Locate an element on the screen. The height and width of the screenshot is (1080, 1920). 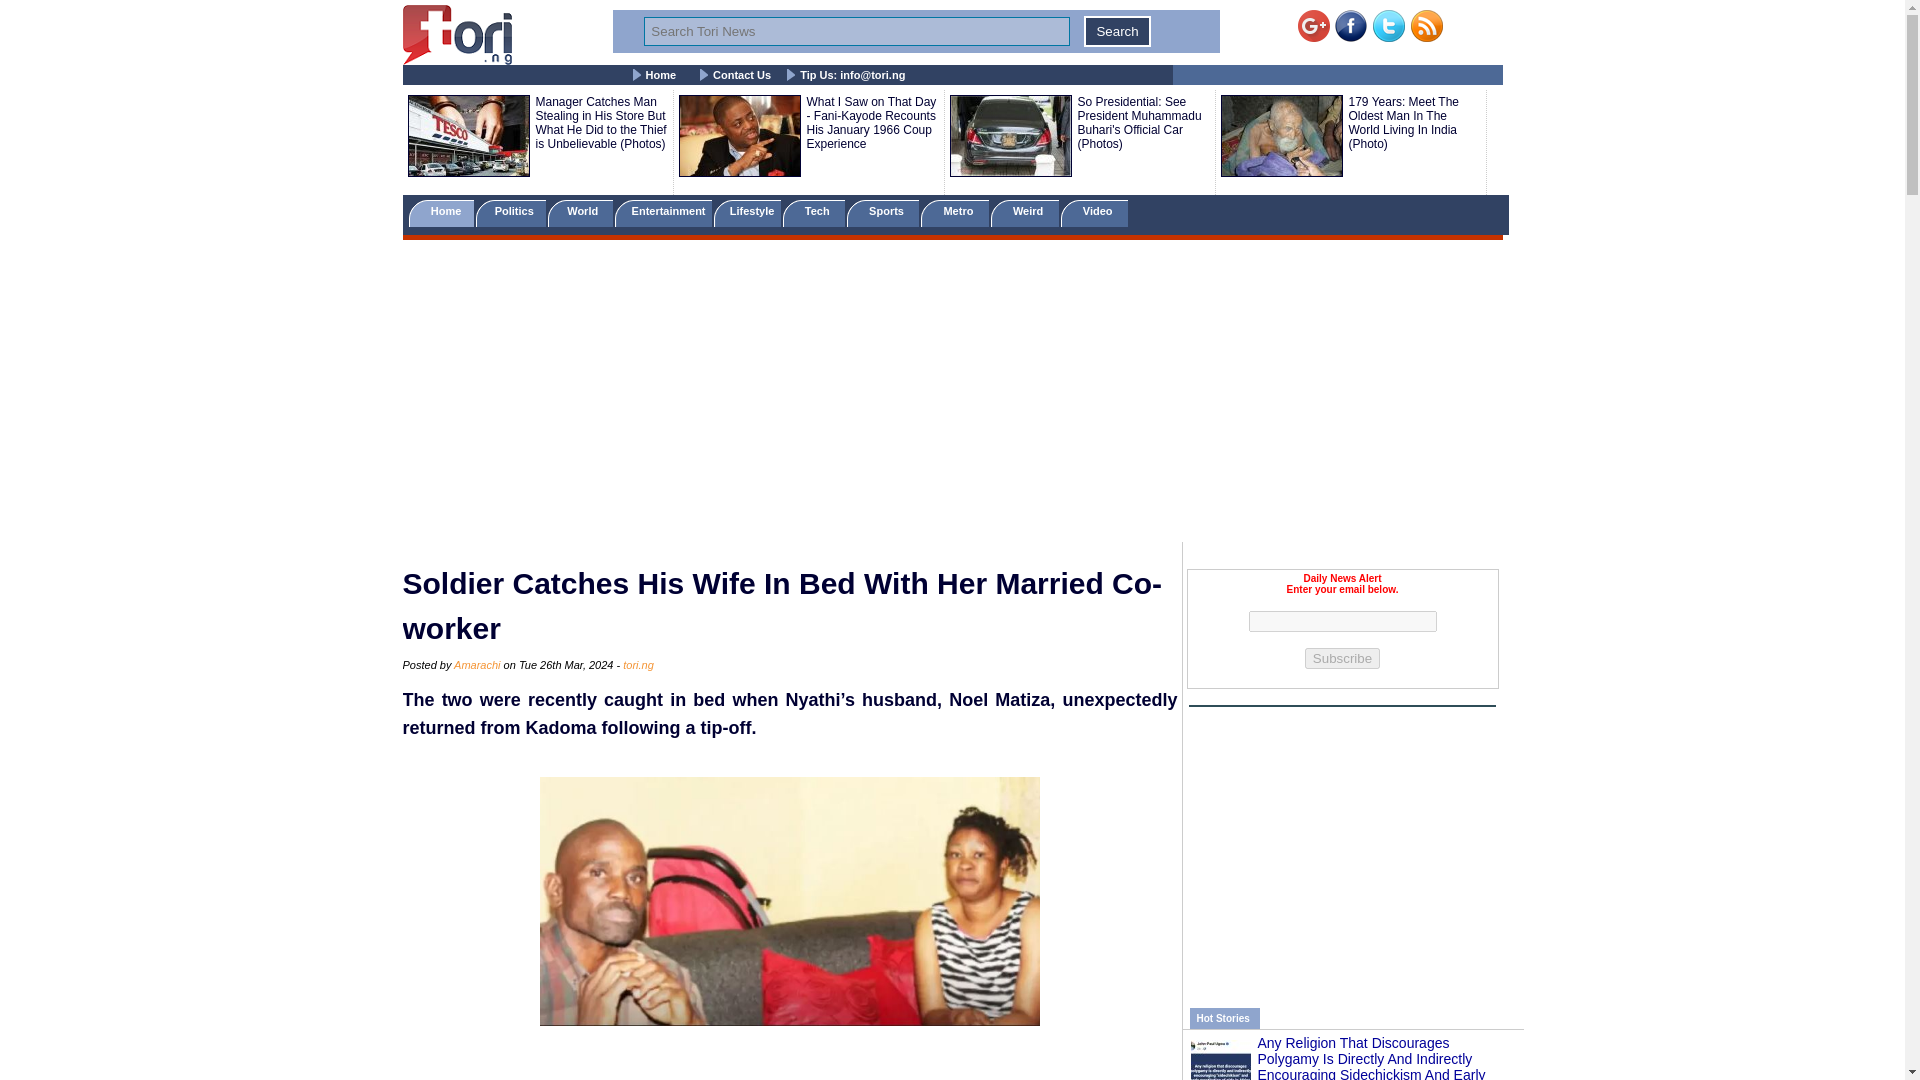
   Politics     is located at coordinates (512, 212).